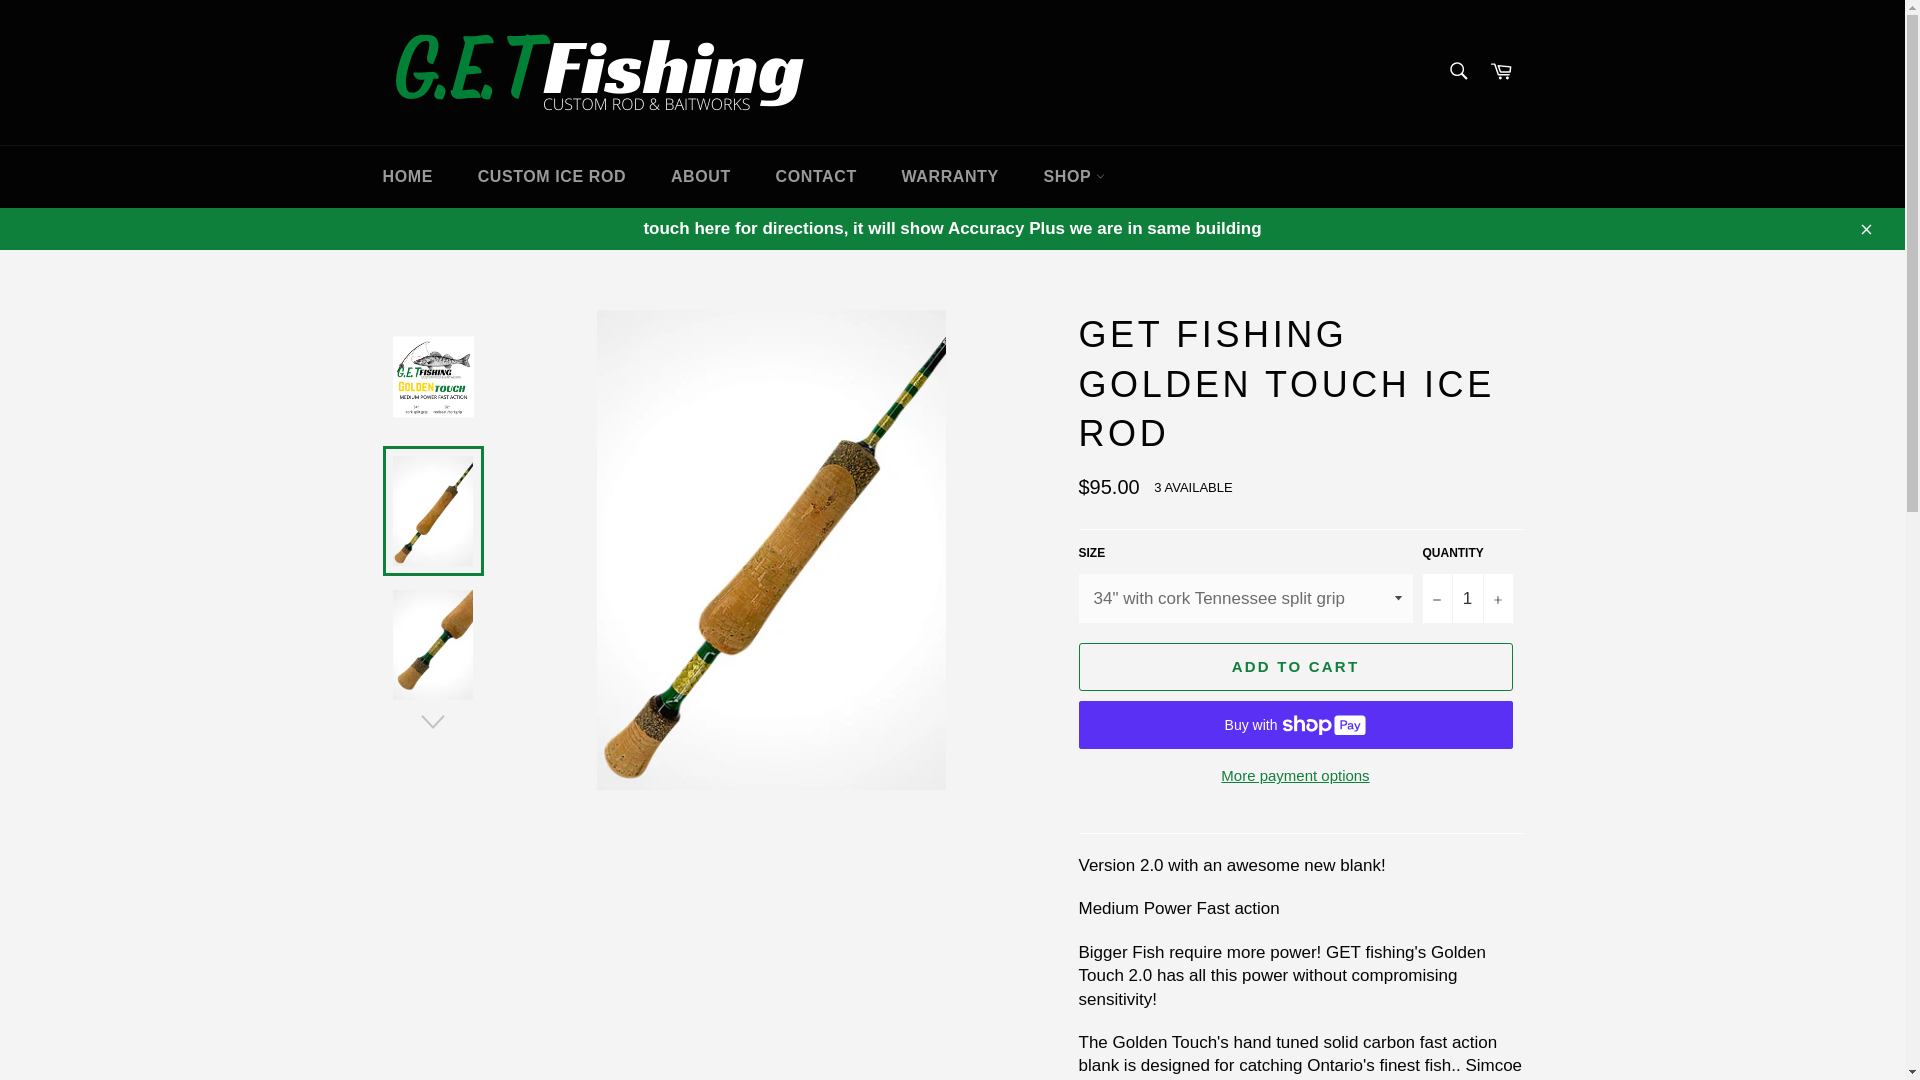  Describe the element at coordinates (1501, 72) in the screenshot. I see `Cart` at that location.